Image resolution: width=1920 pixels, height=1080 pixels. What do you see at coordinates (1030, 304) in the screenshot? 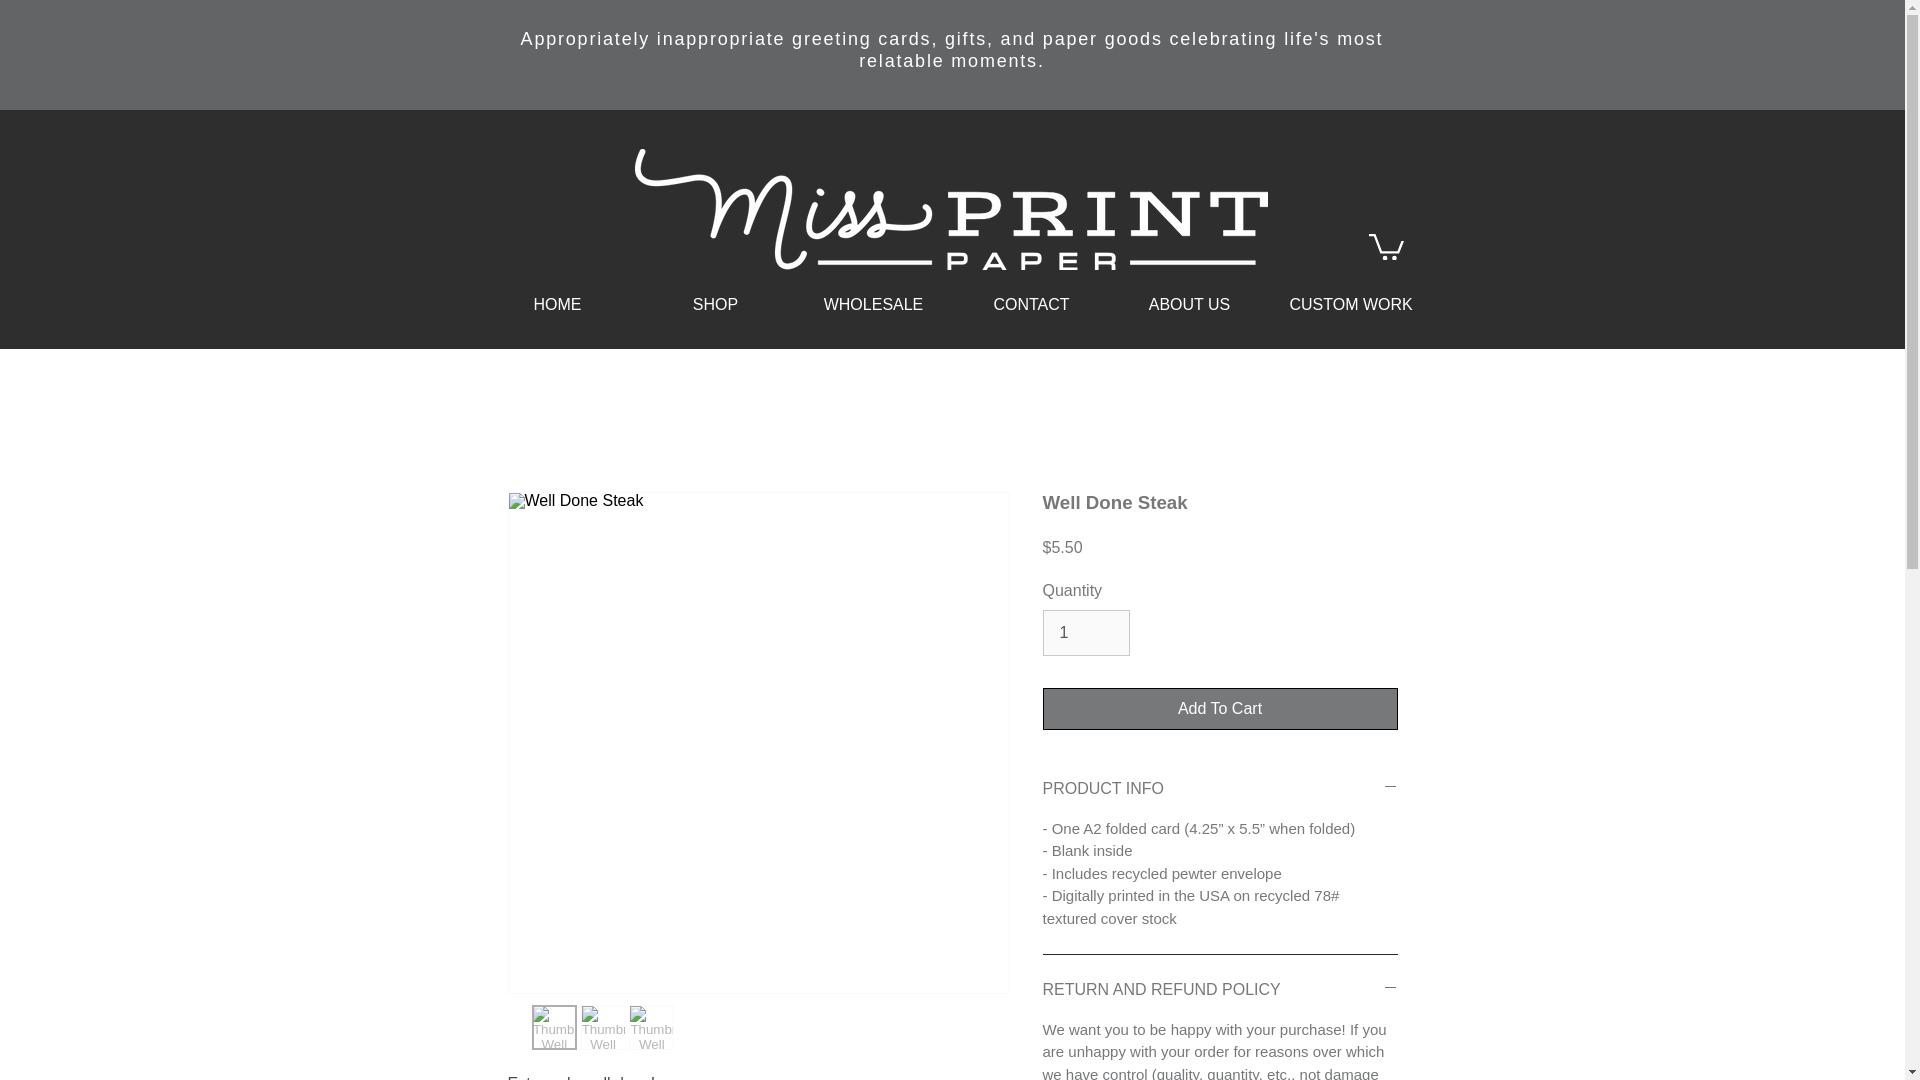
I see `CONTACT` at bounding box center [1030, 304].